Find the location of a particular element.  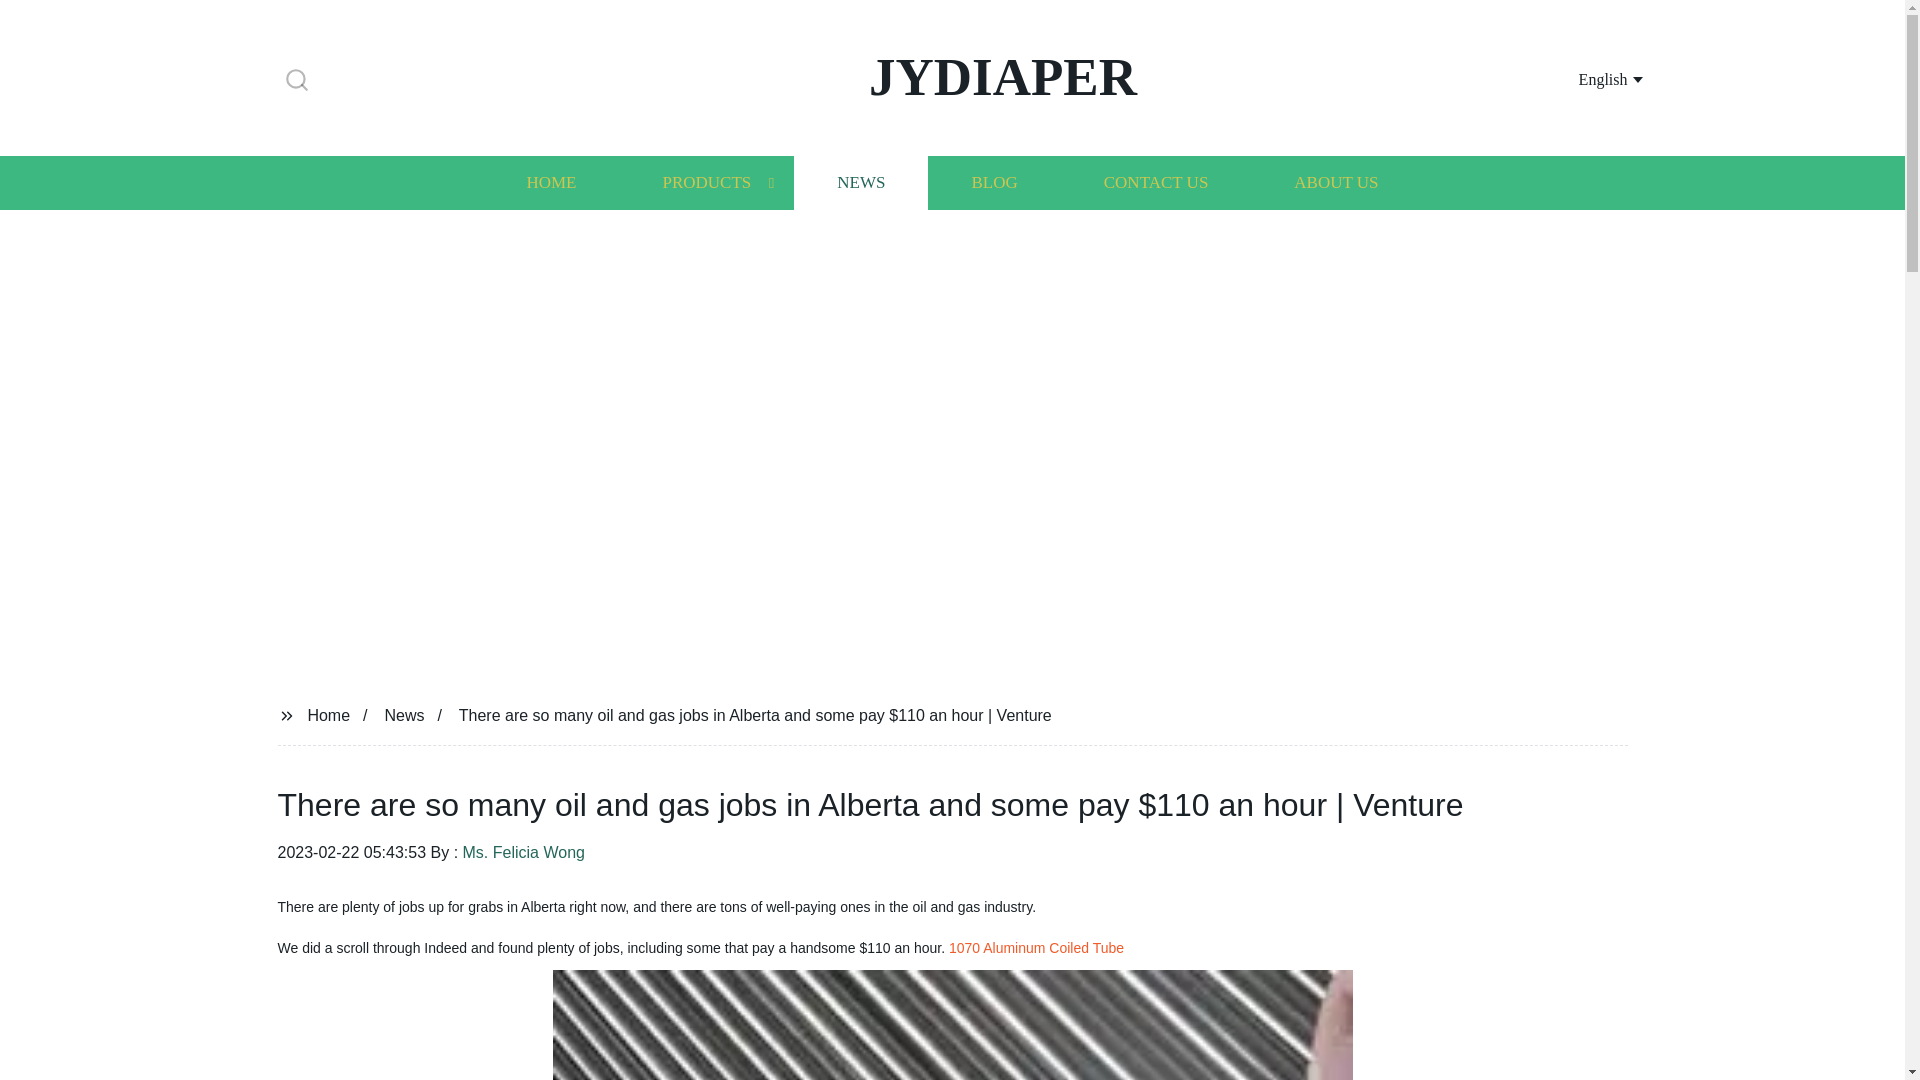

English is located at coordinates (1586, 78).